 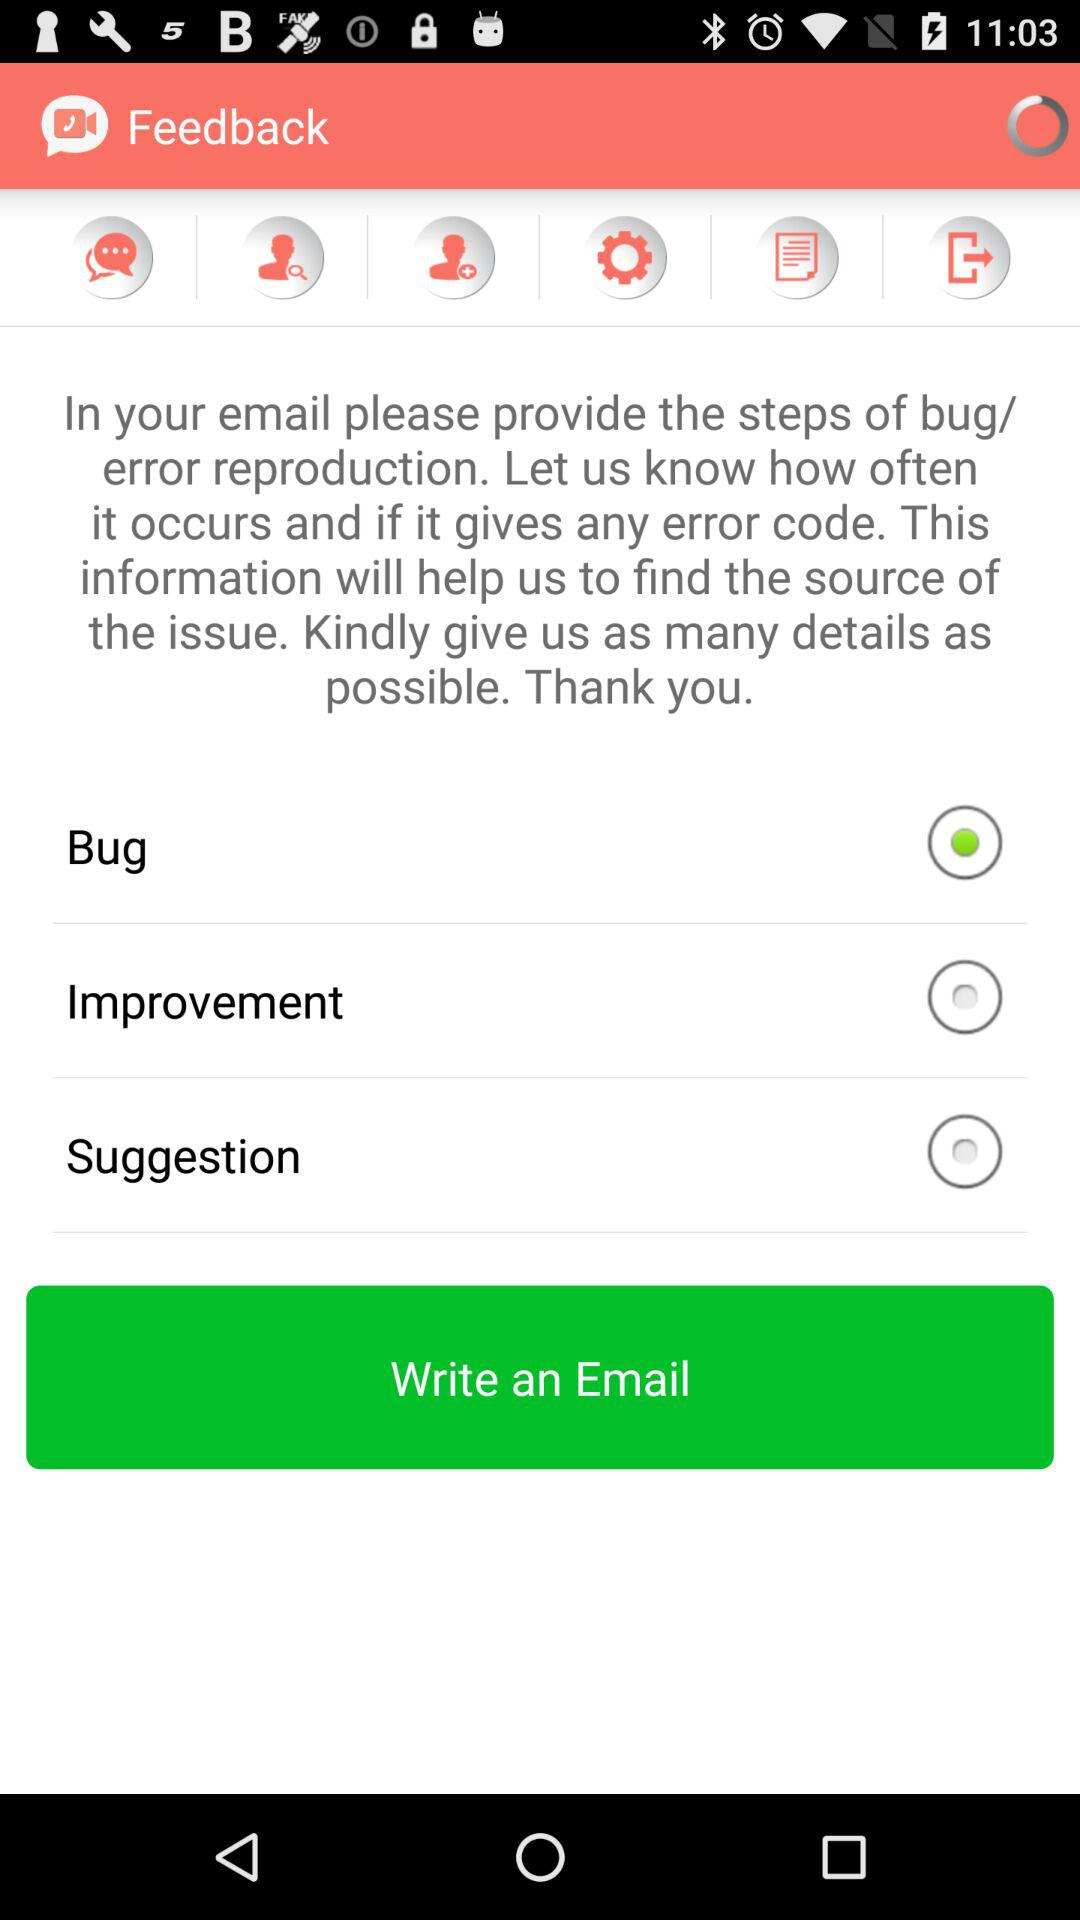 I want to click on select the text at the top left of the page below b of top bar, so click(x=185, y=126).